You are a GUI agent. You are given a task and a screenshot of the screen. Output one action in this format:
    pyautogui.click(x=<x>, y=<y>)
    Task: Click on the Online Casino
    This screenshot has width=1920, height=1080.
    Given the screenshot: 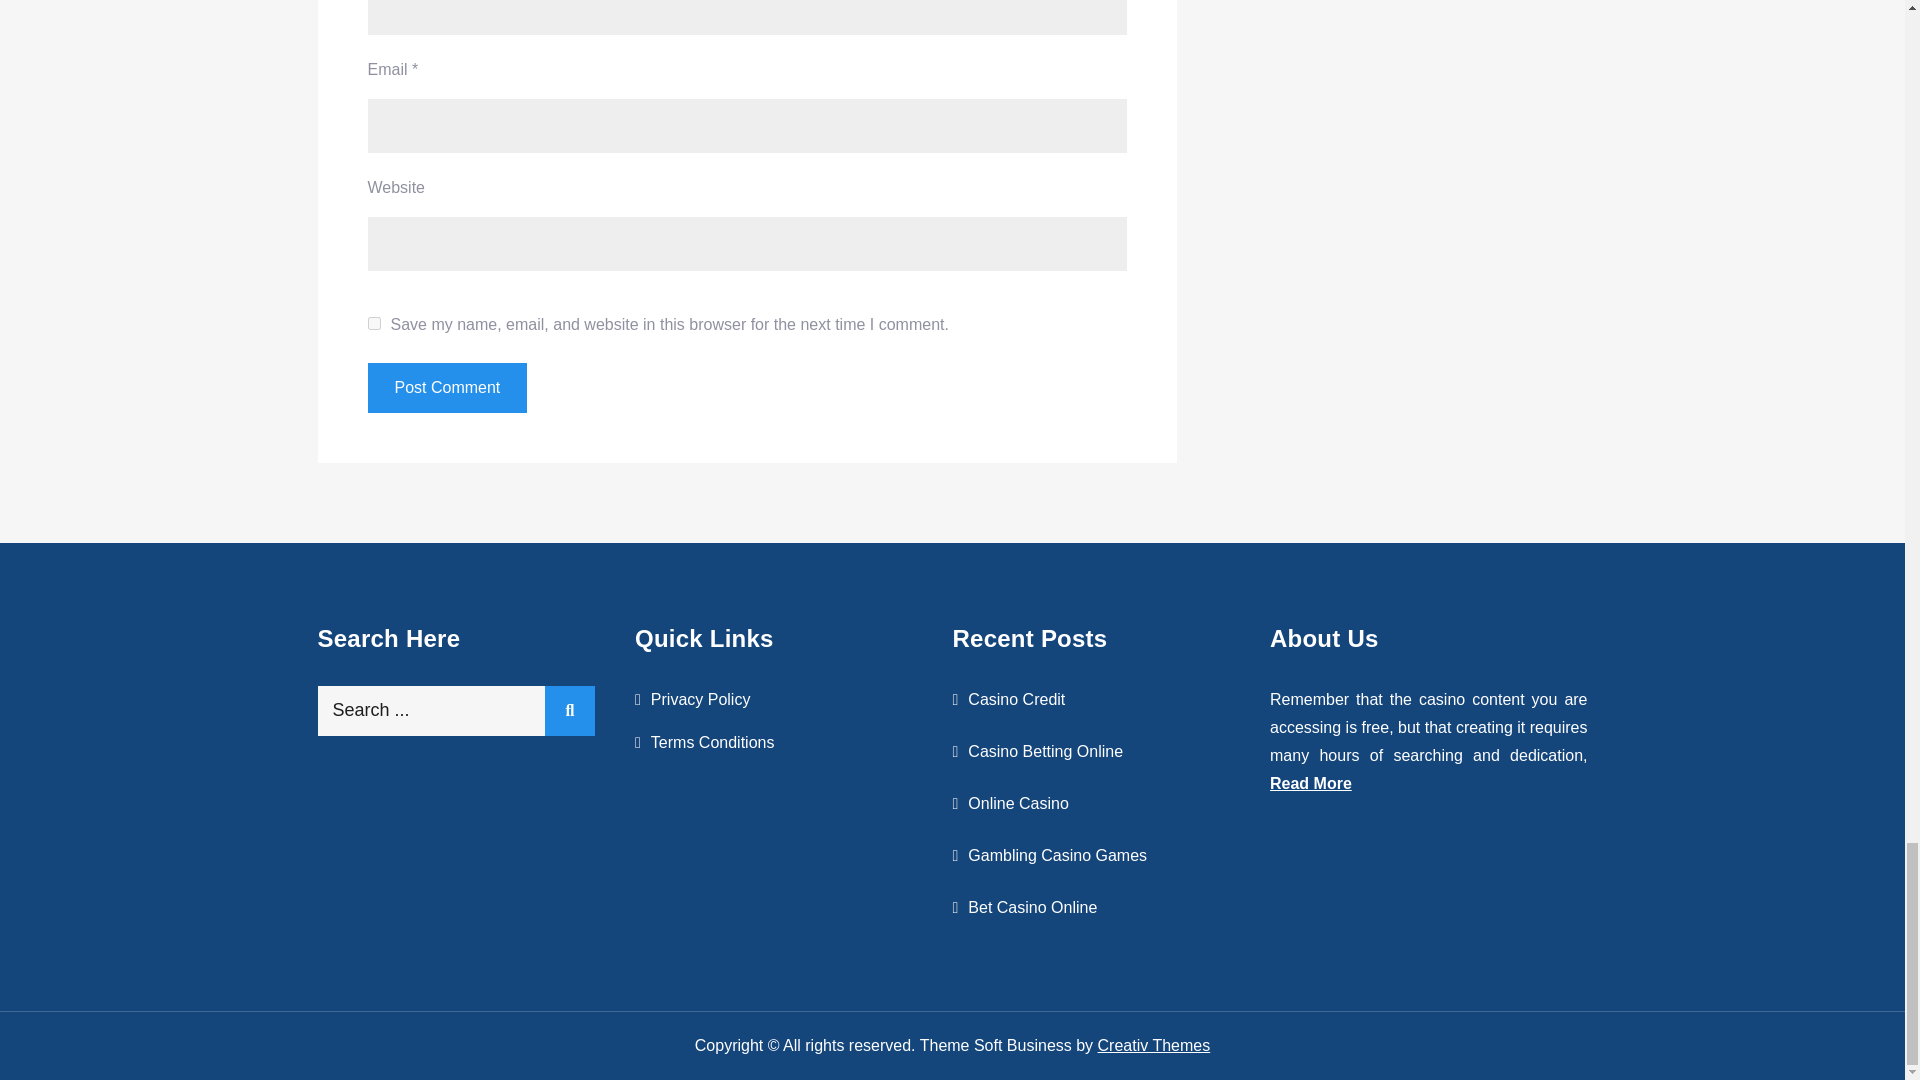 What is the action you would take?
    pyautogui.click(x=1018, y=803)
    